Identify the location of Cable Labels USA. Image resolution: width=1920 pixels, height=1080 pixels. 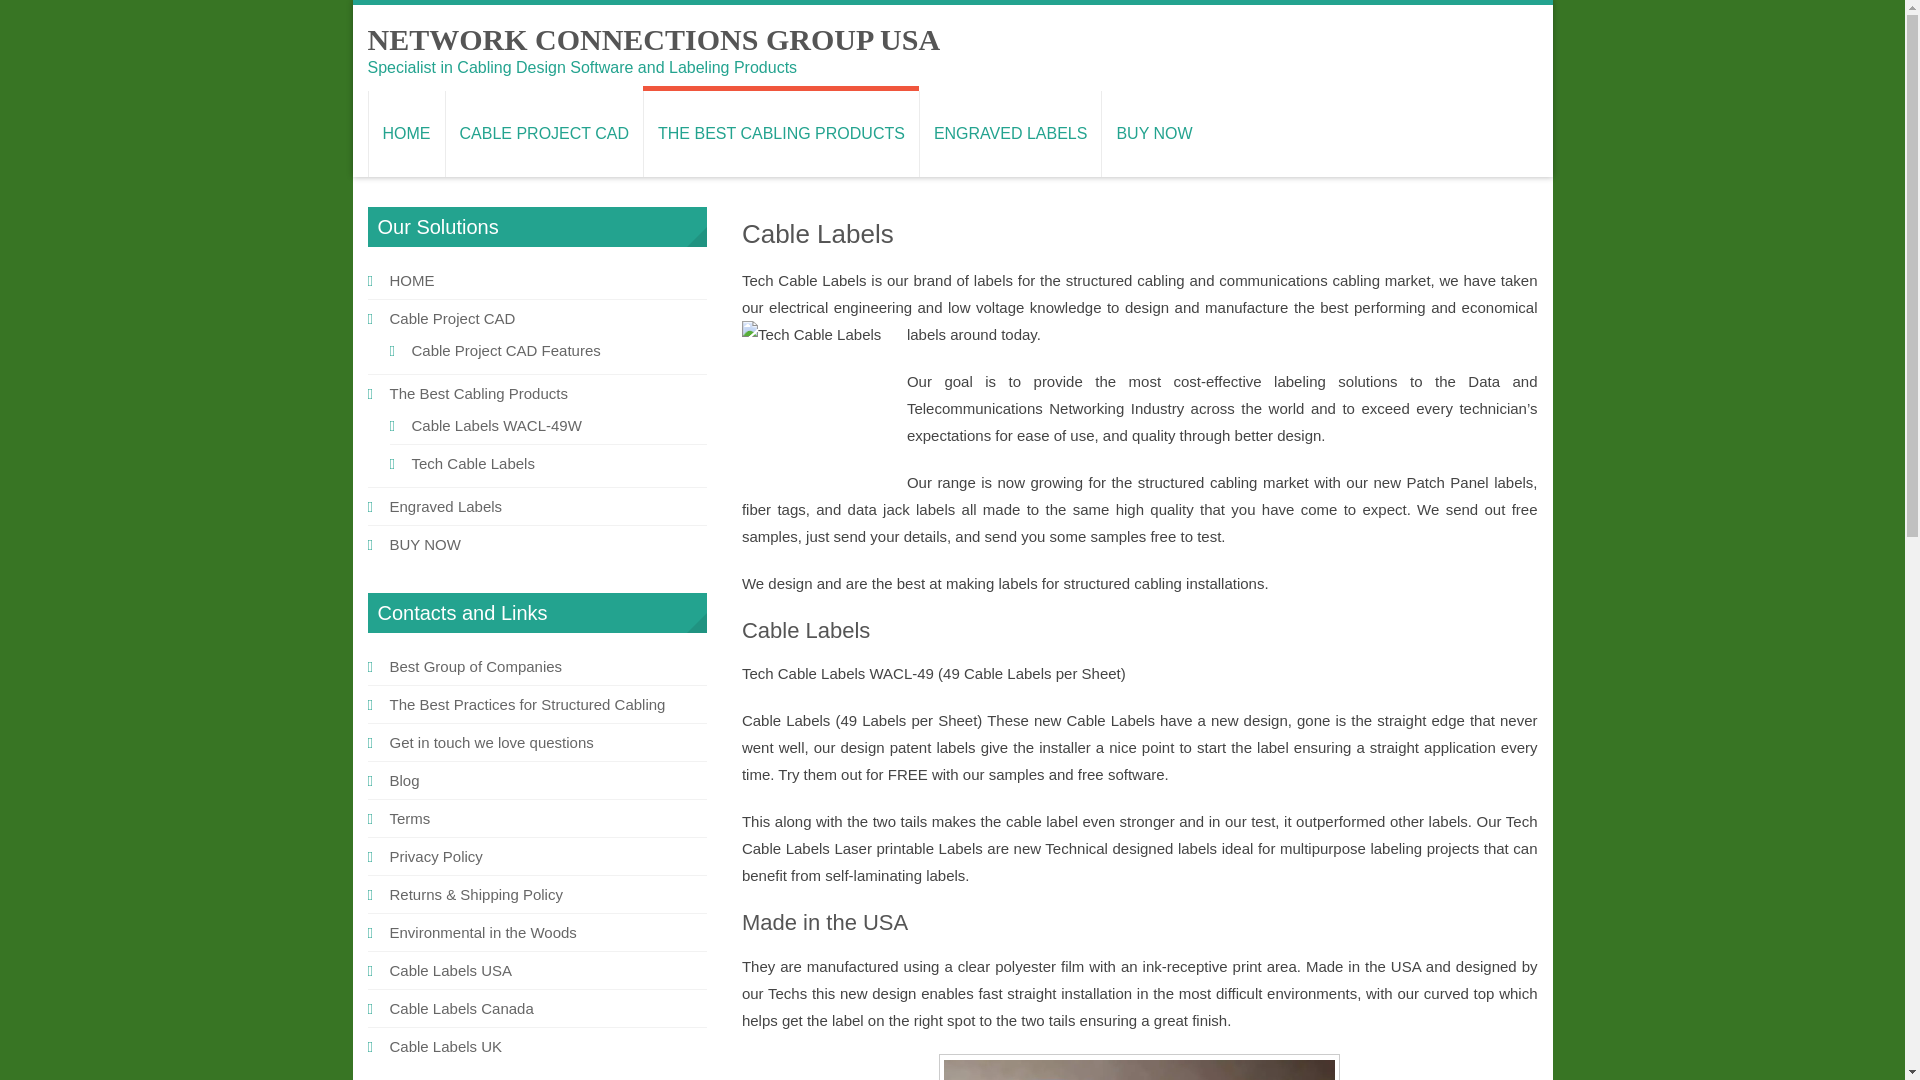
(450, 970).